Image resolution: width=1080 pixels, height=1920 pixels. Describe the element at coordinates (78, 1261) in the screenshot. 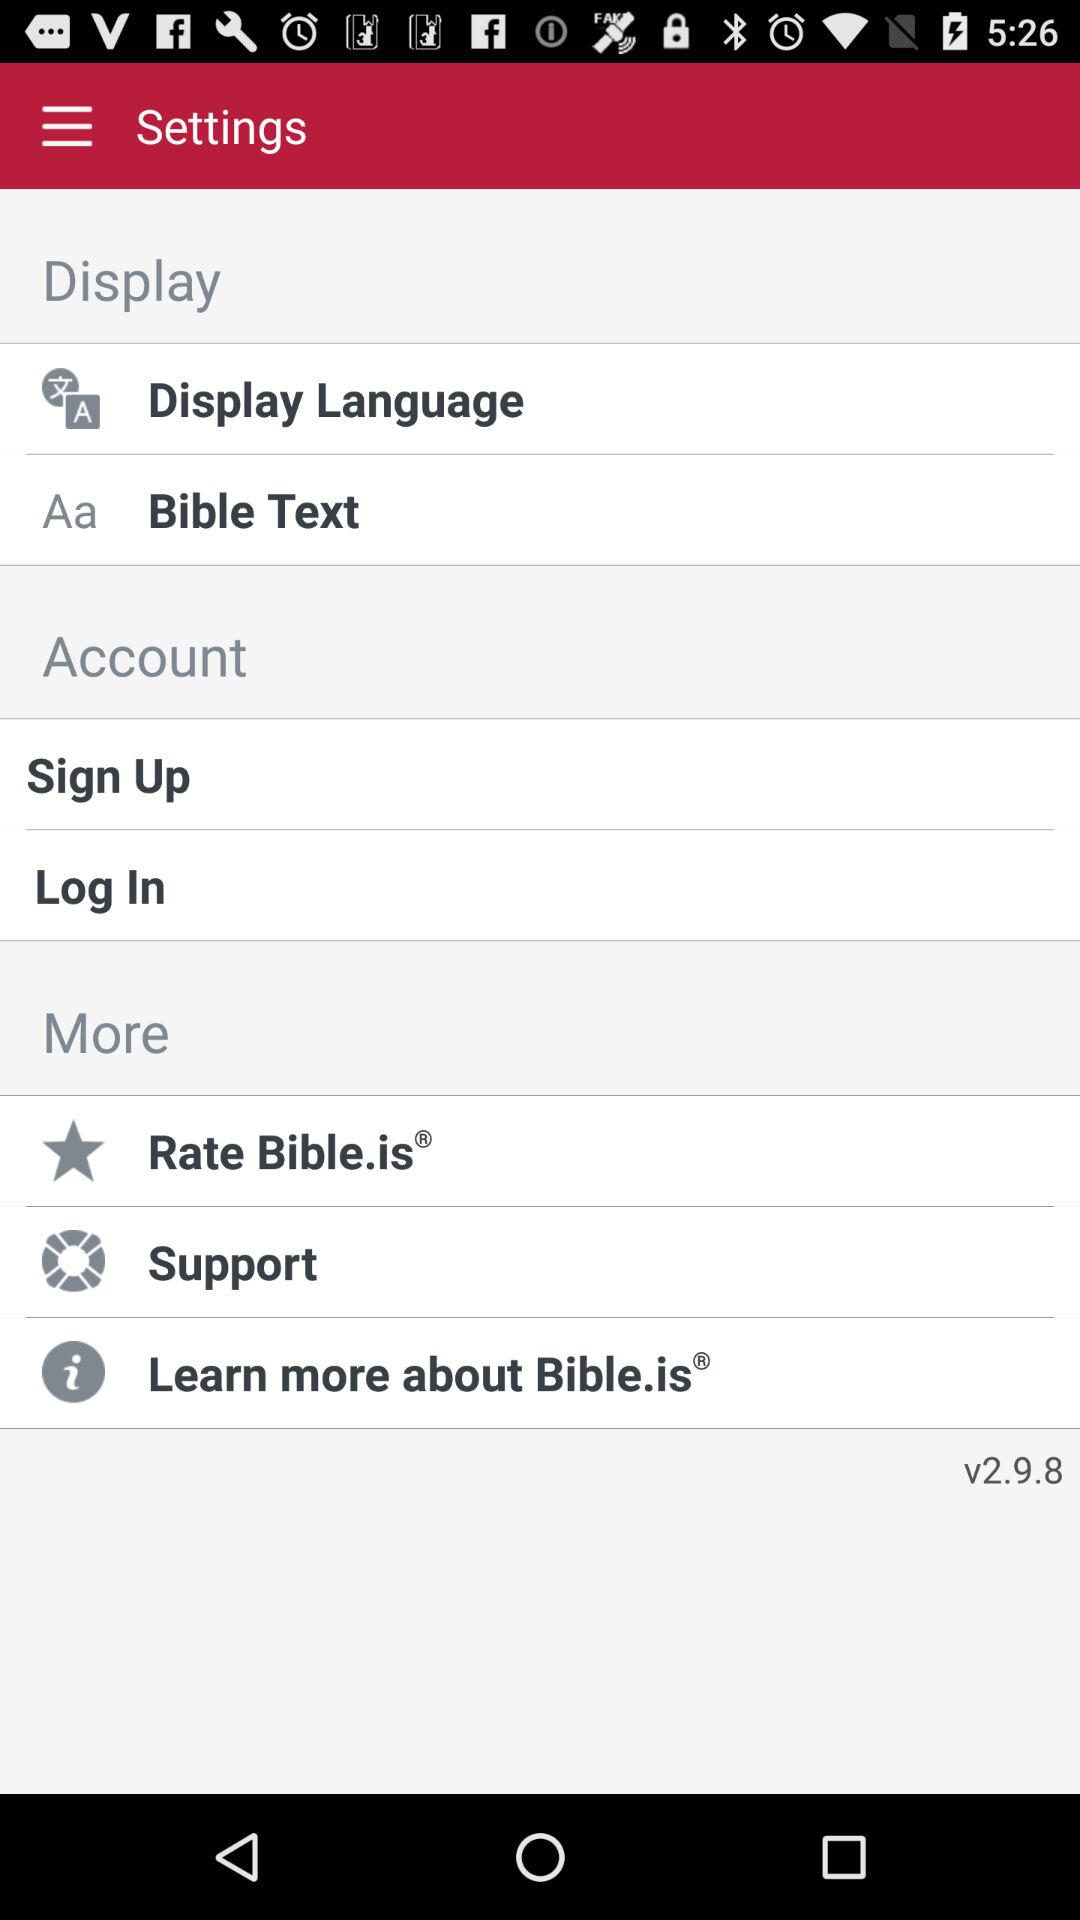

I see `click on the icon which is below the star icon` at that location.